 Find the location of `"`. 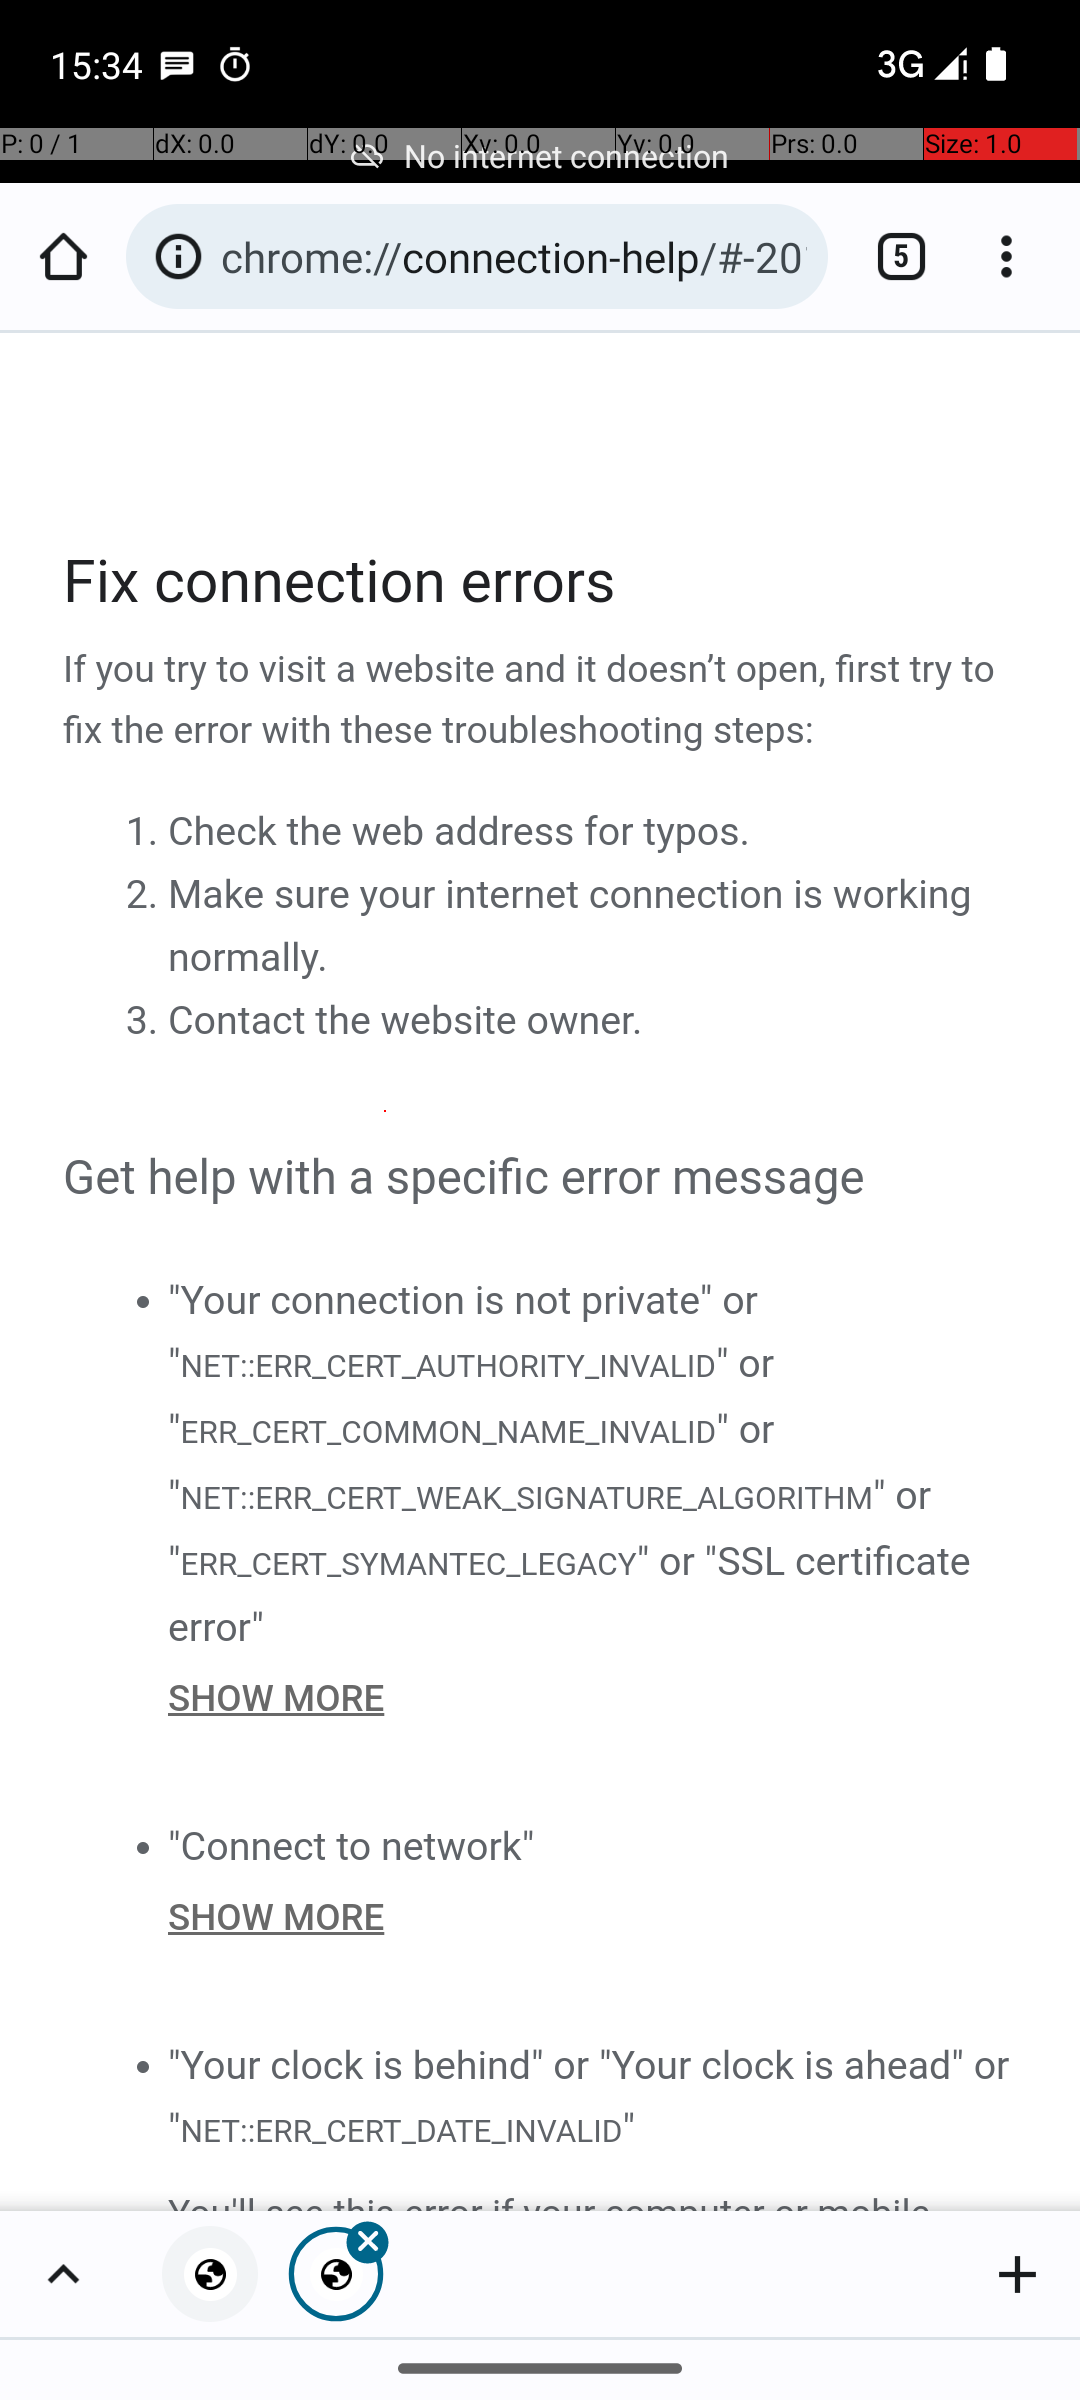

" is located at coordinates (628, 2128).